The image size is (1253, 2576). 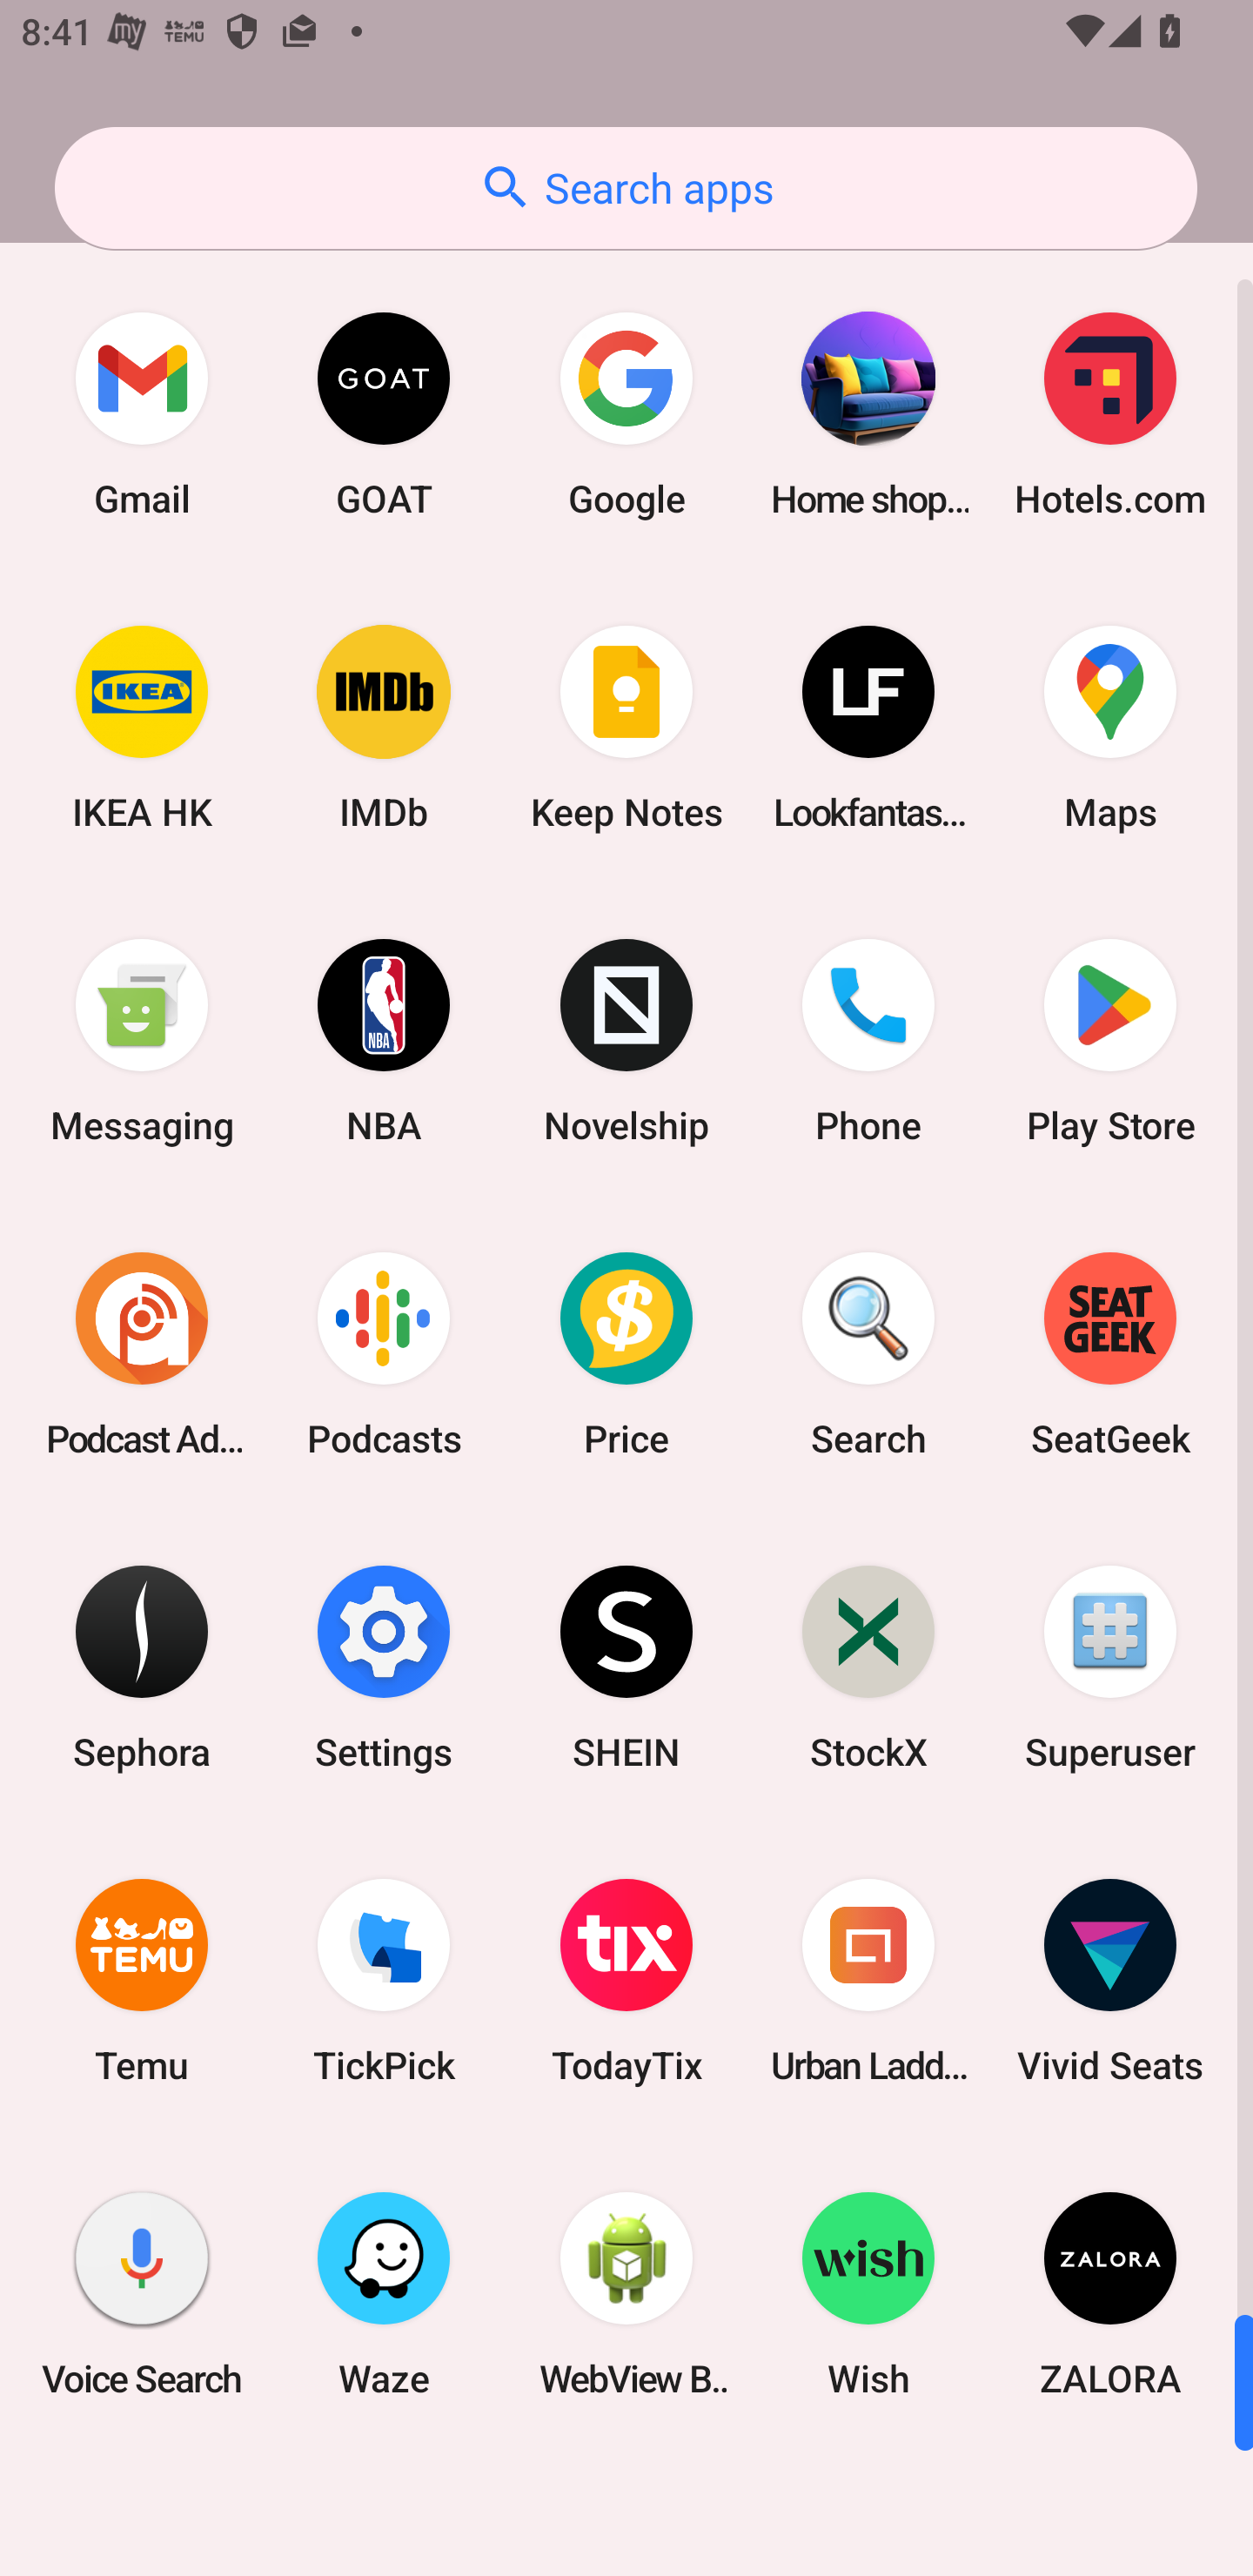 What do you see at coordinates (384, 1041) in the screenshot?
I see `NBA` at bounding box center [384, 1041].